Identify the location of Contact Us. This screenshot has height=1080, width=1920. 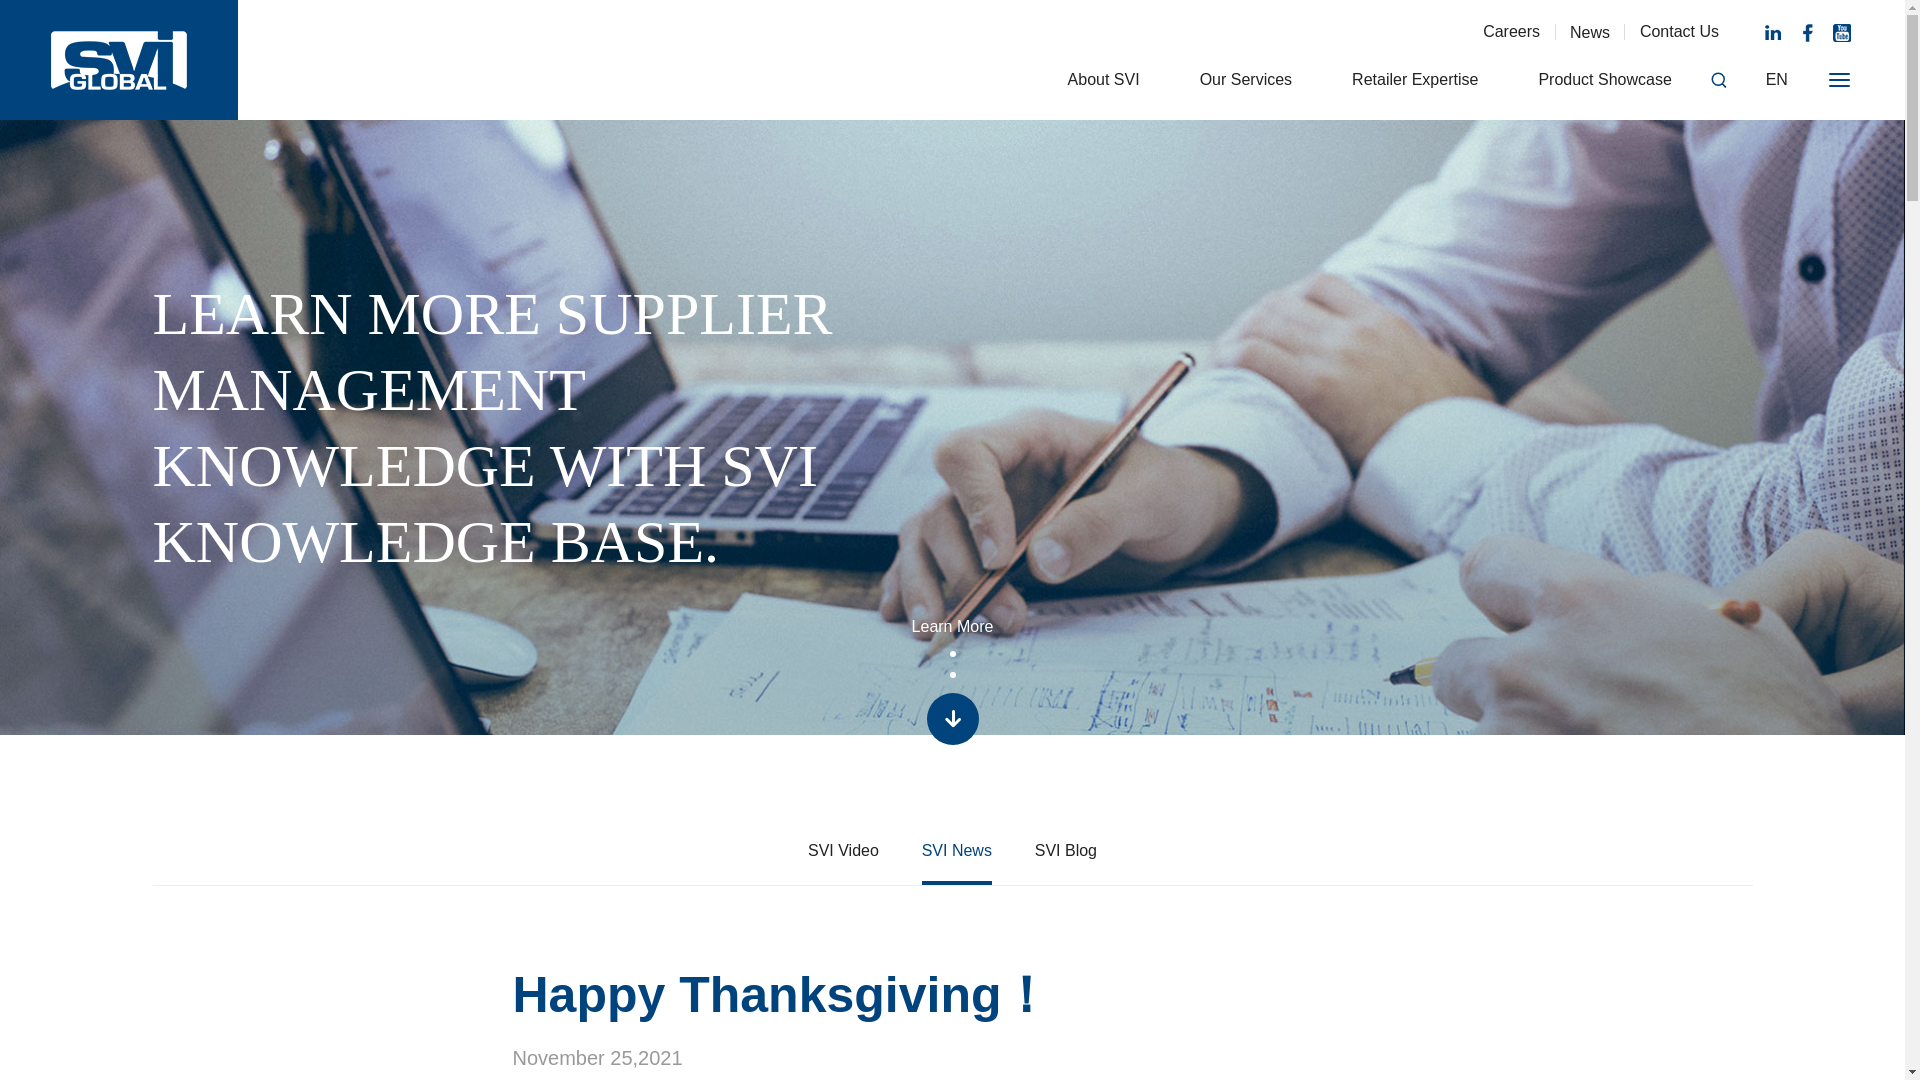
(1678, 32).